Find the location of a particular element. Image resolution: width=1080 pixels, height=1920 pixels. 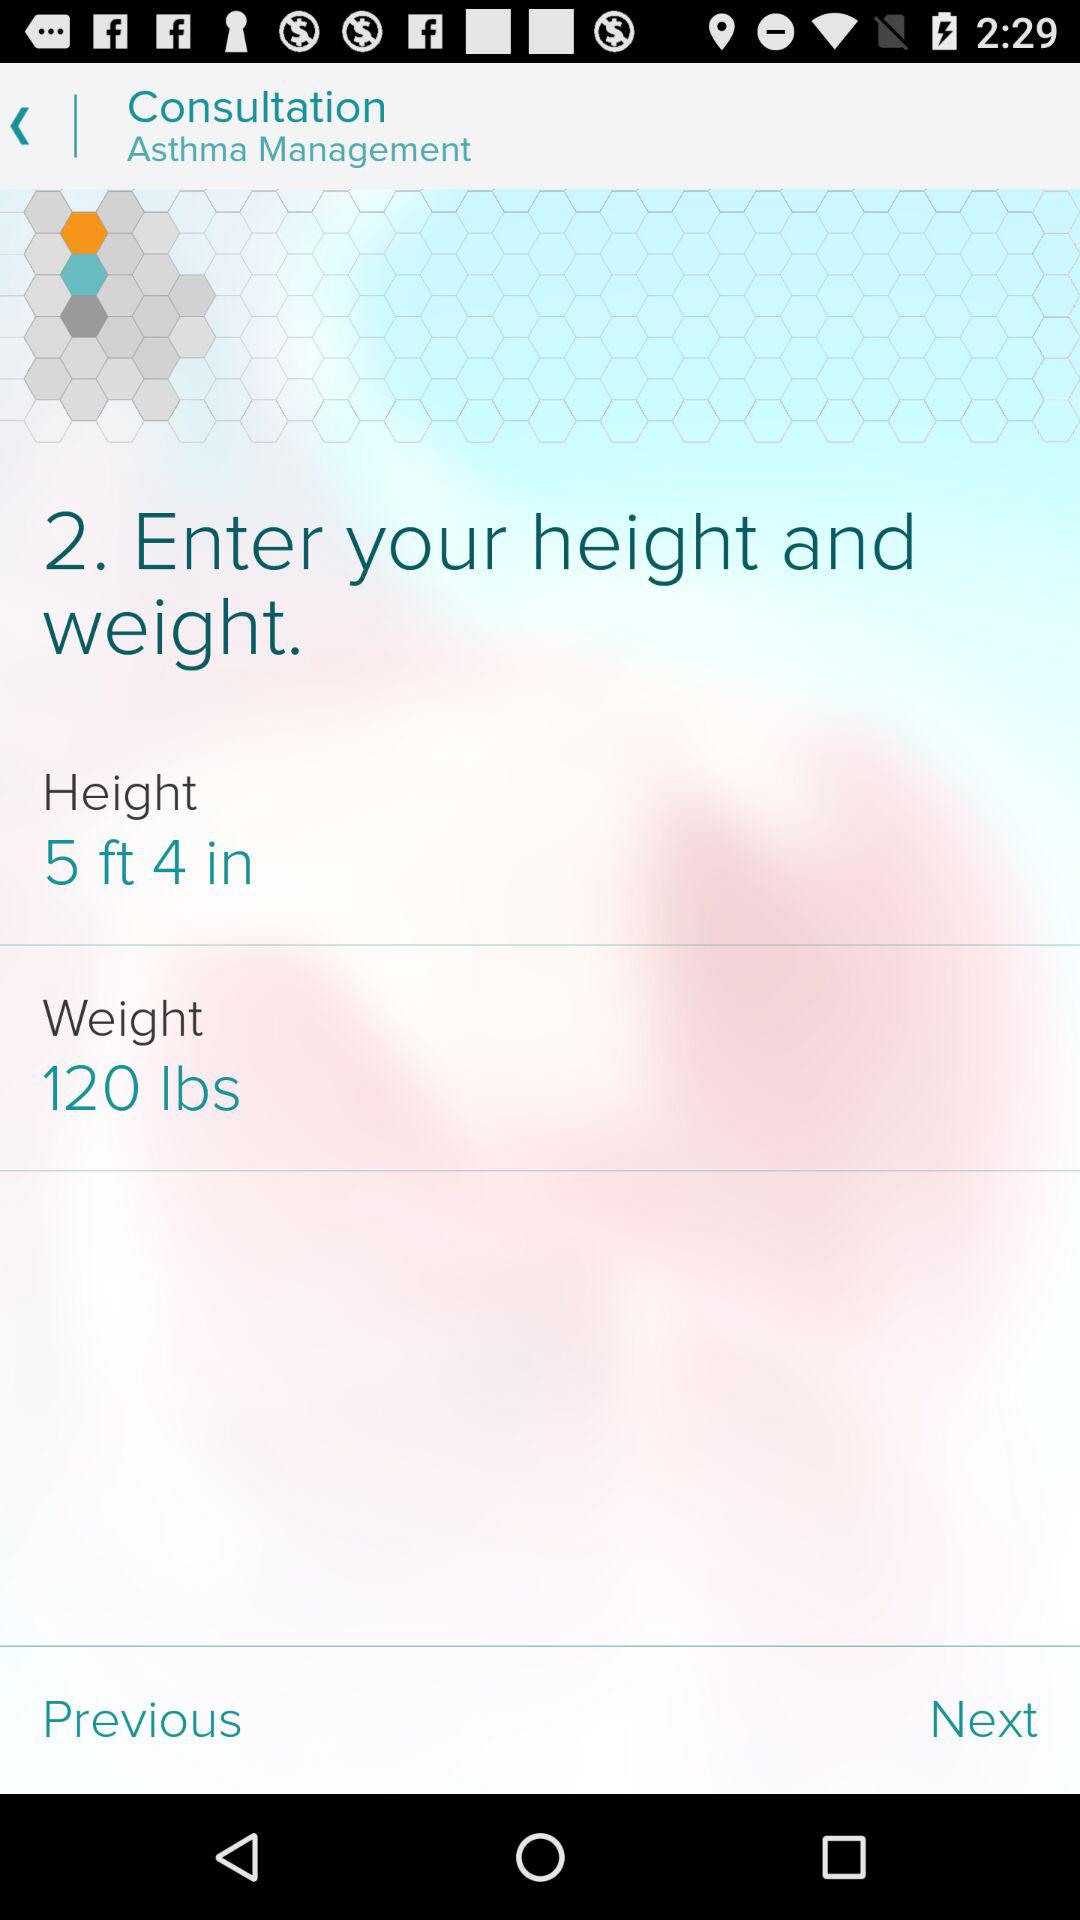

scroll to 2 enter your icon is located at coordinates (540, 584).